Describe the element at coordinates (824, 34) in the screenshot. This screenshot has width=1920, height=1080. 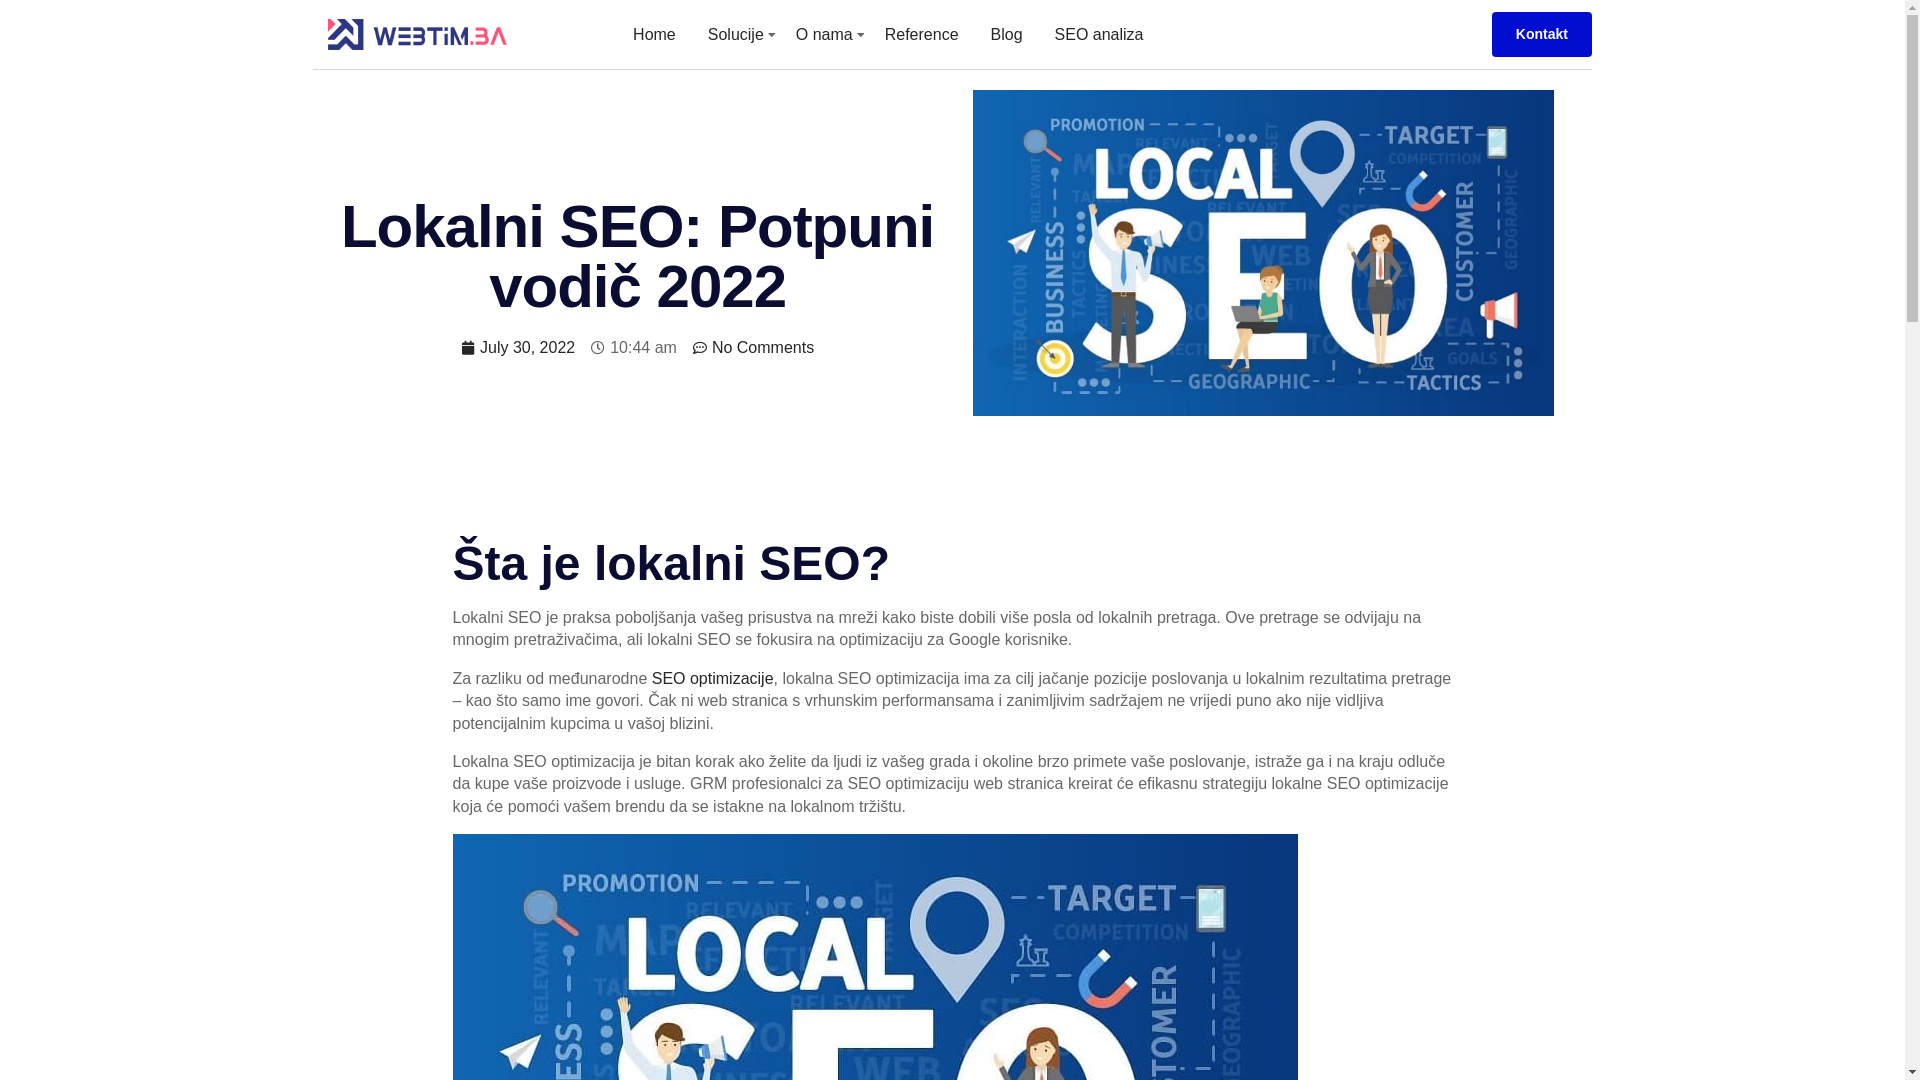
I see `O nama` at that location.